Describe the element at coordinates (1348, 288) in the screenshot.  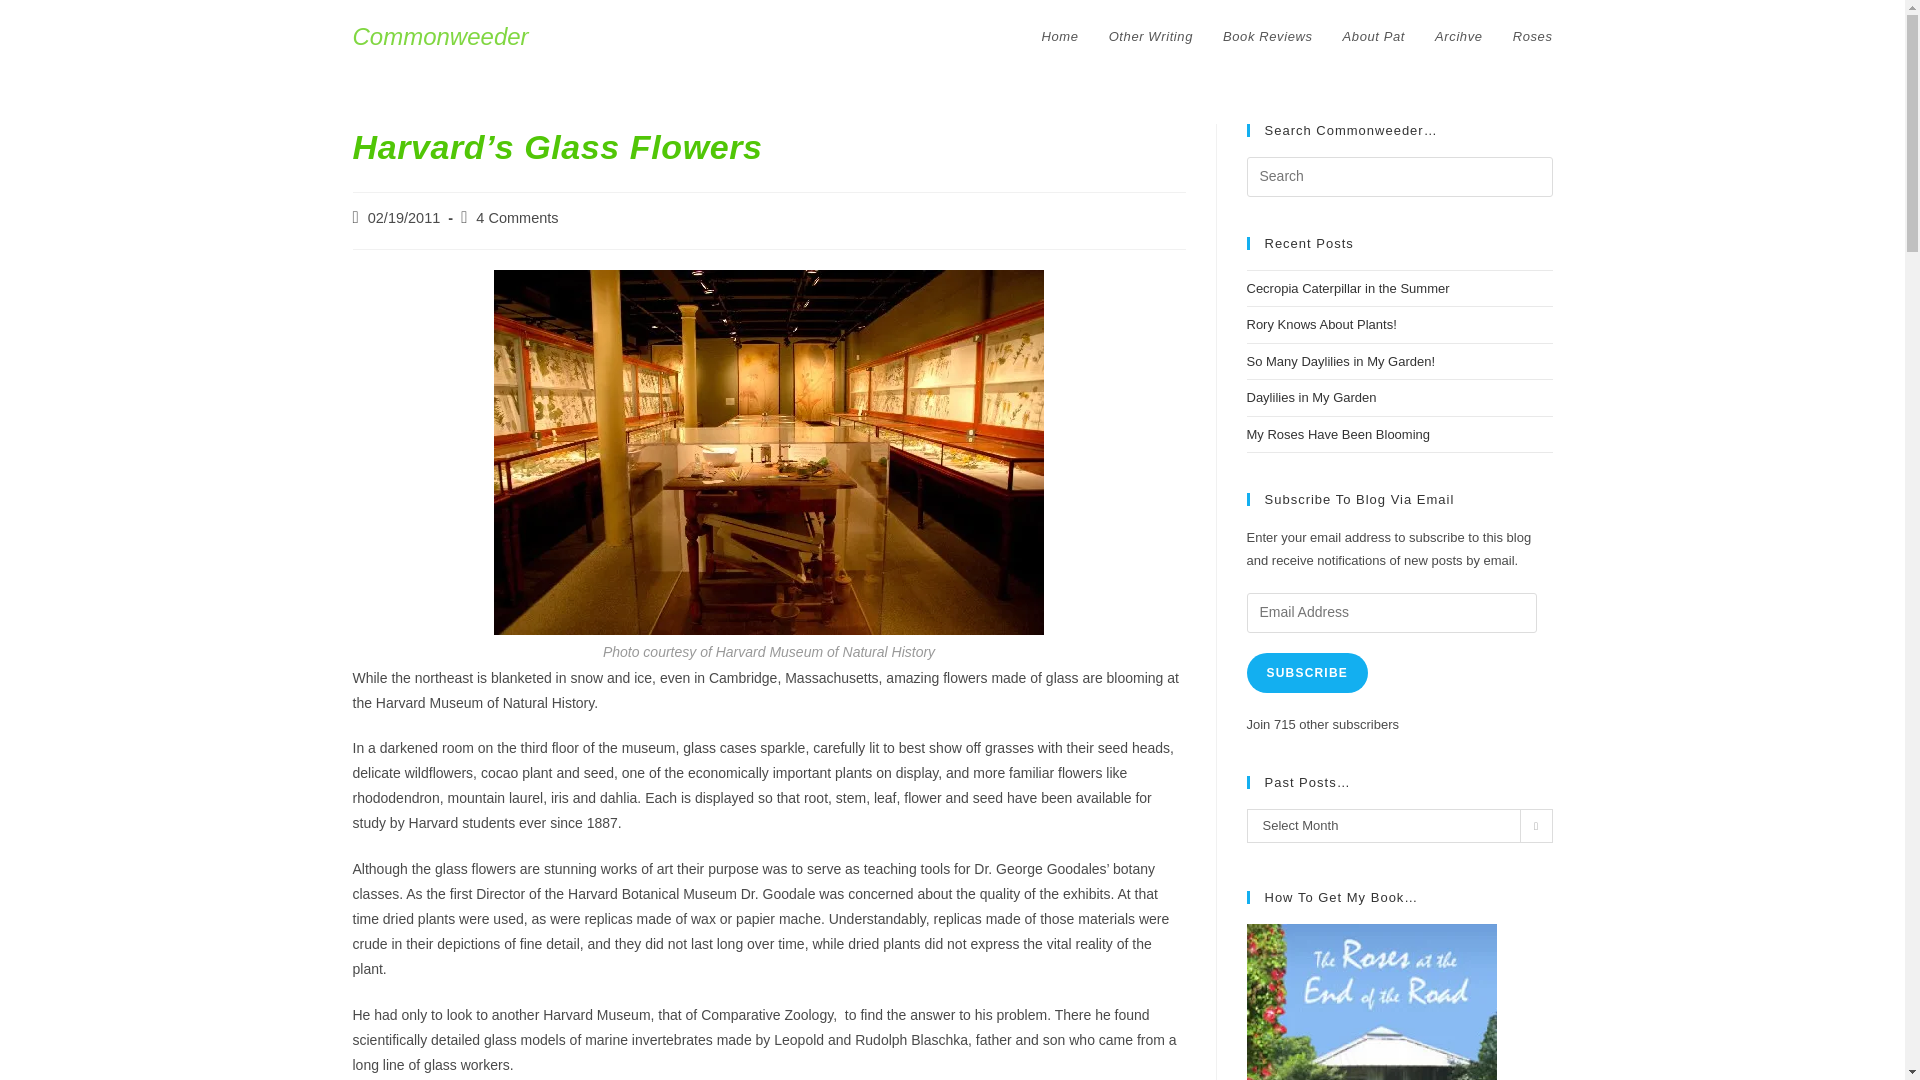
I see `Cecropia Caterpillar in the Summer` at that location.